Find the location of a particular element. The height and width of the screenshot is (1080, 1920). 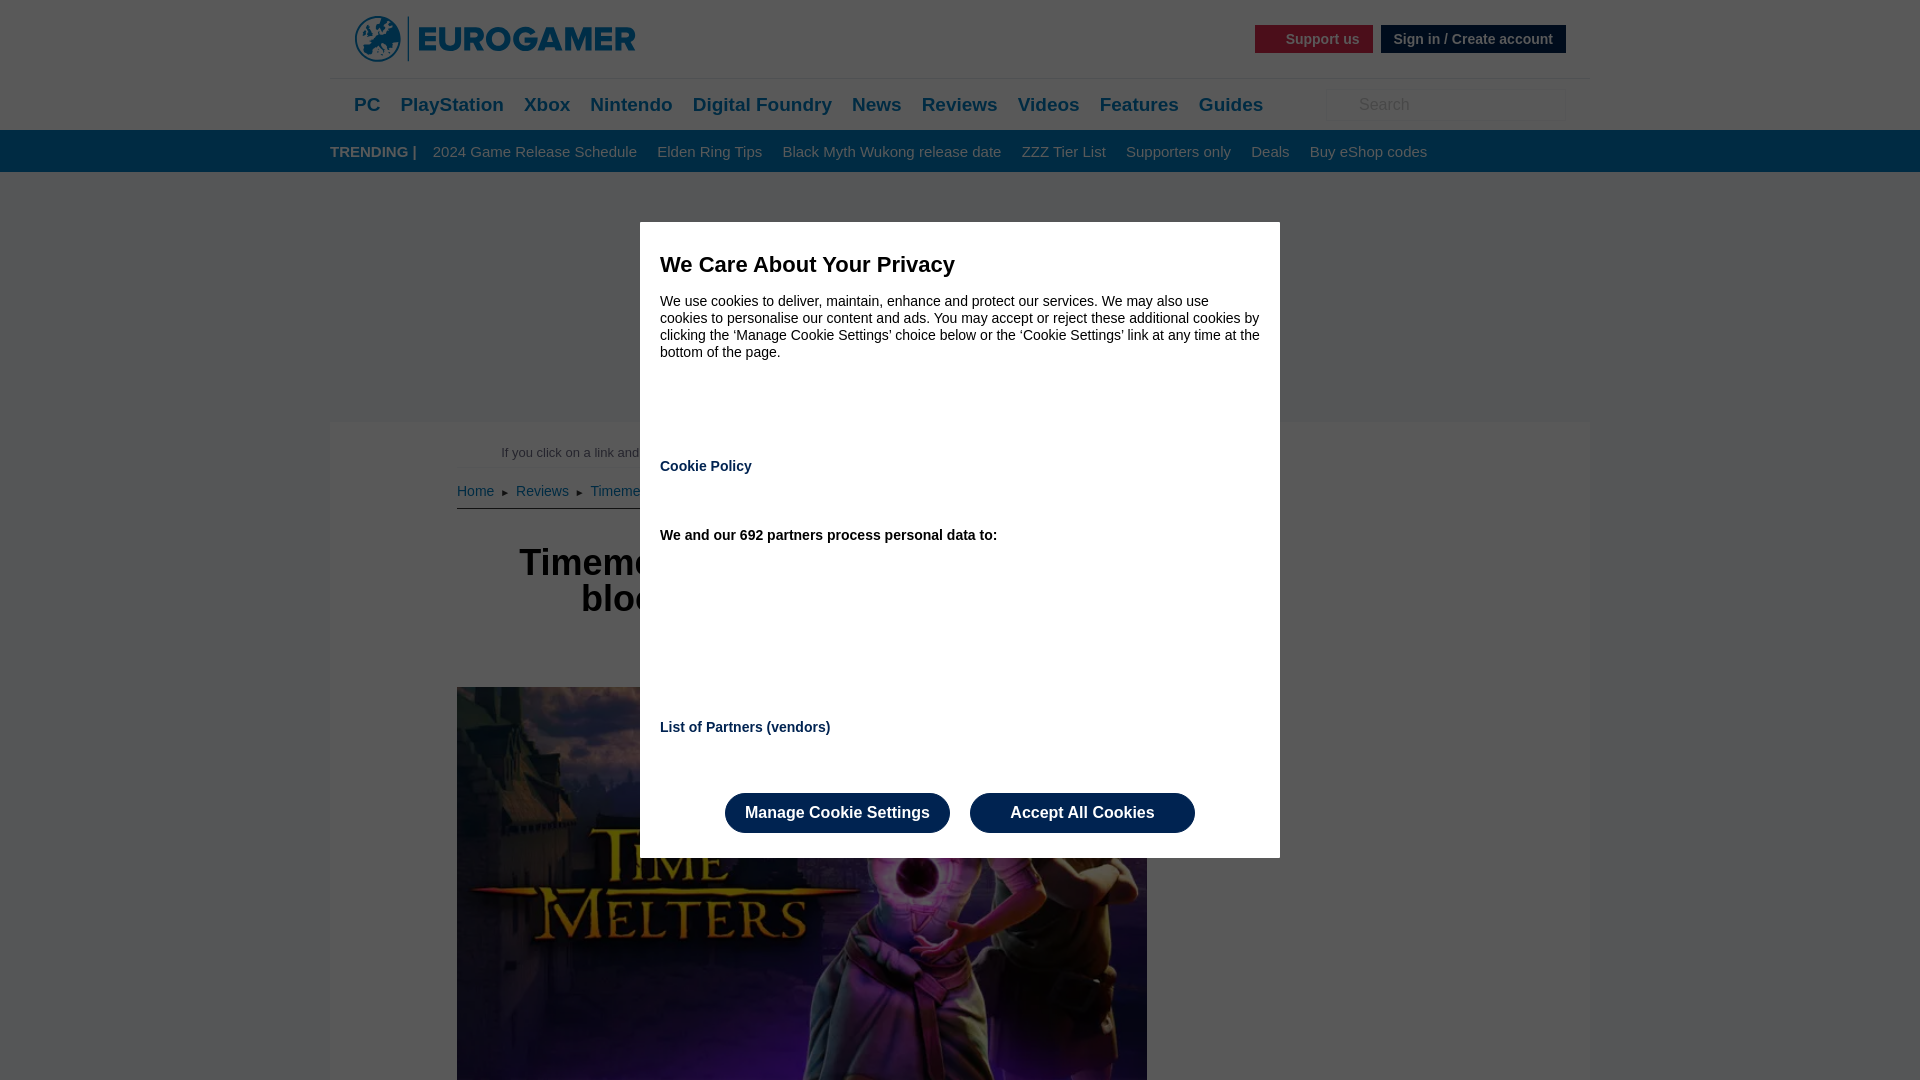

Buy eShop codes is located at coordinates (1368, 152).